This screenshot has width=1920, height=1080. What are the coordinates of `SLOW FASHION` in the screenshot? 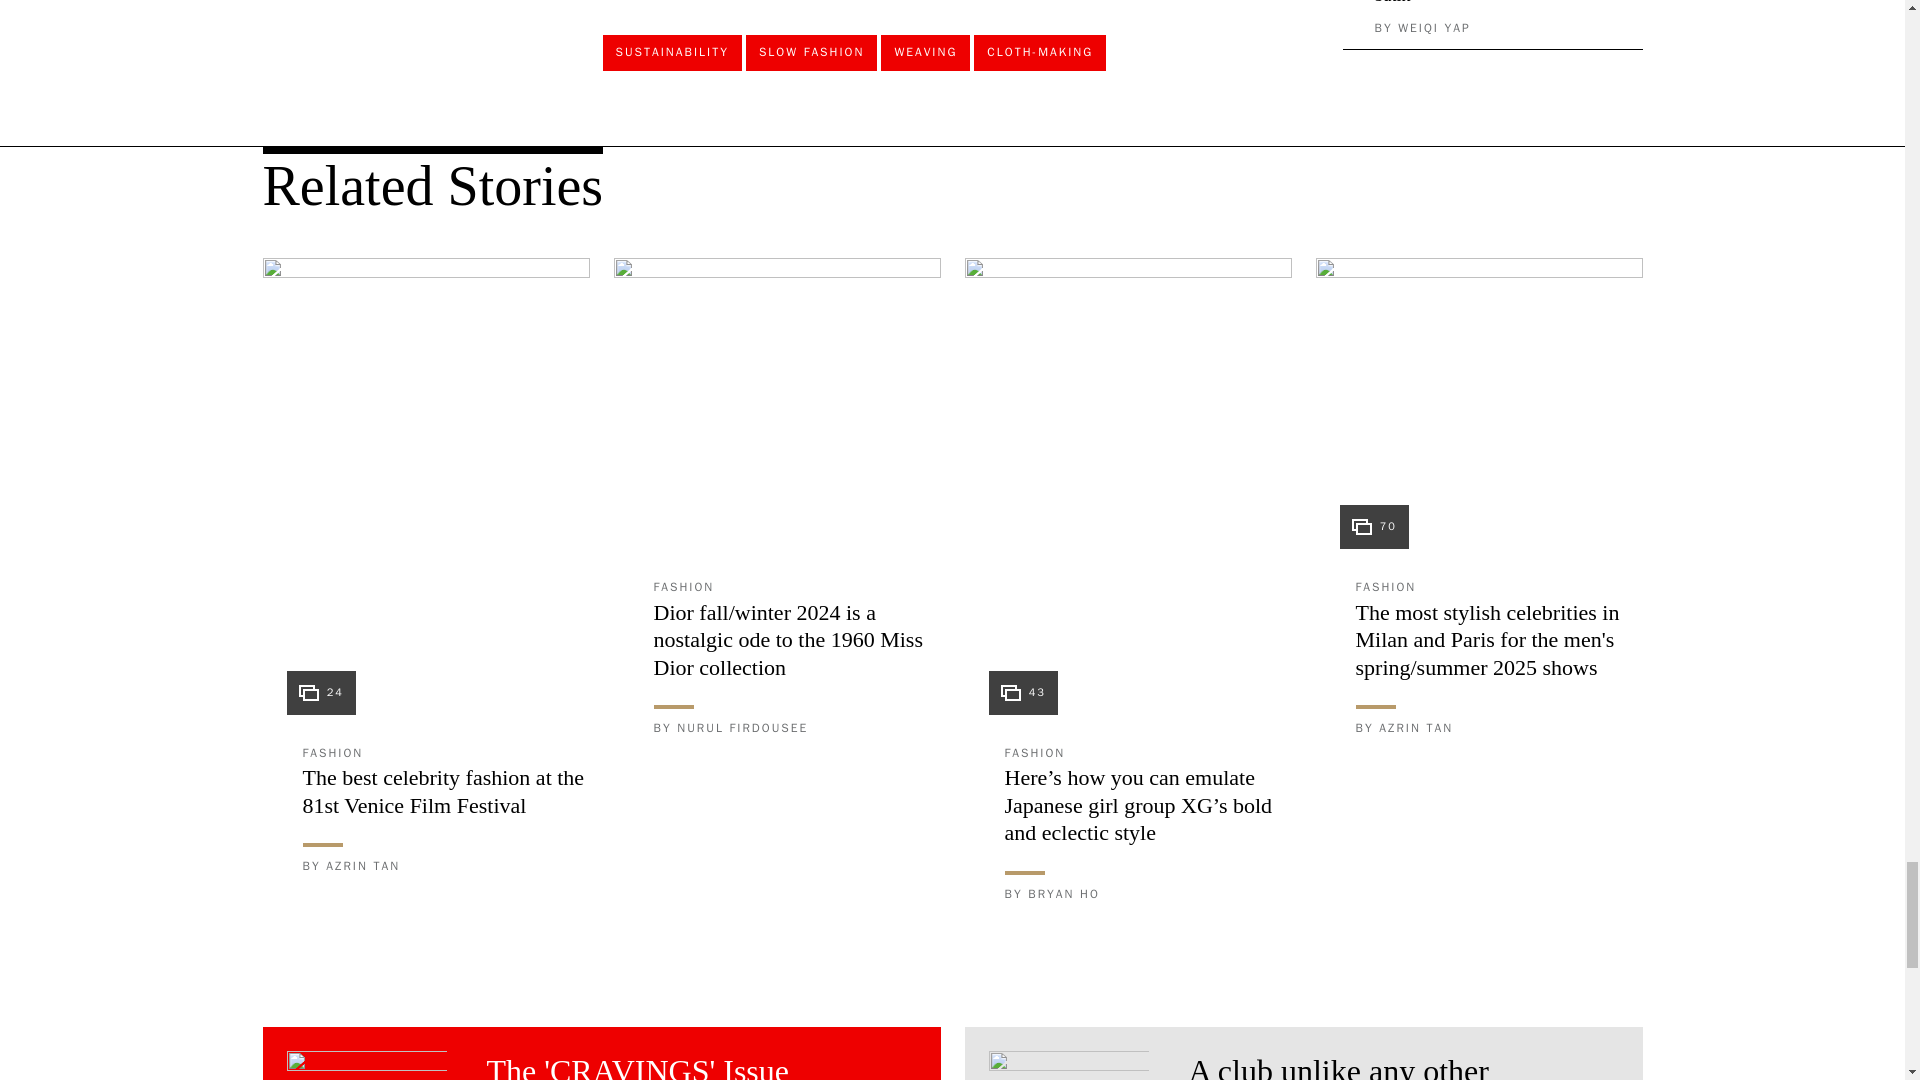 It's located at (812, 52).